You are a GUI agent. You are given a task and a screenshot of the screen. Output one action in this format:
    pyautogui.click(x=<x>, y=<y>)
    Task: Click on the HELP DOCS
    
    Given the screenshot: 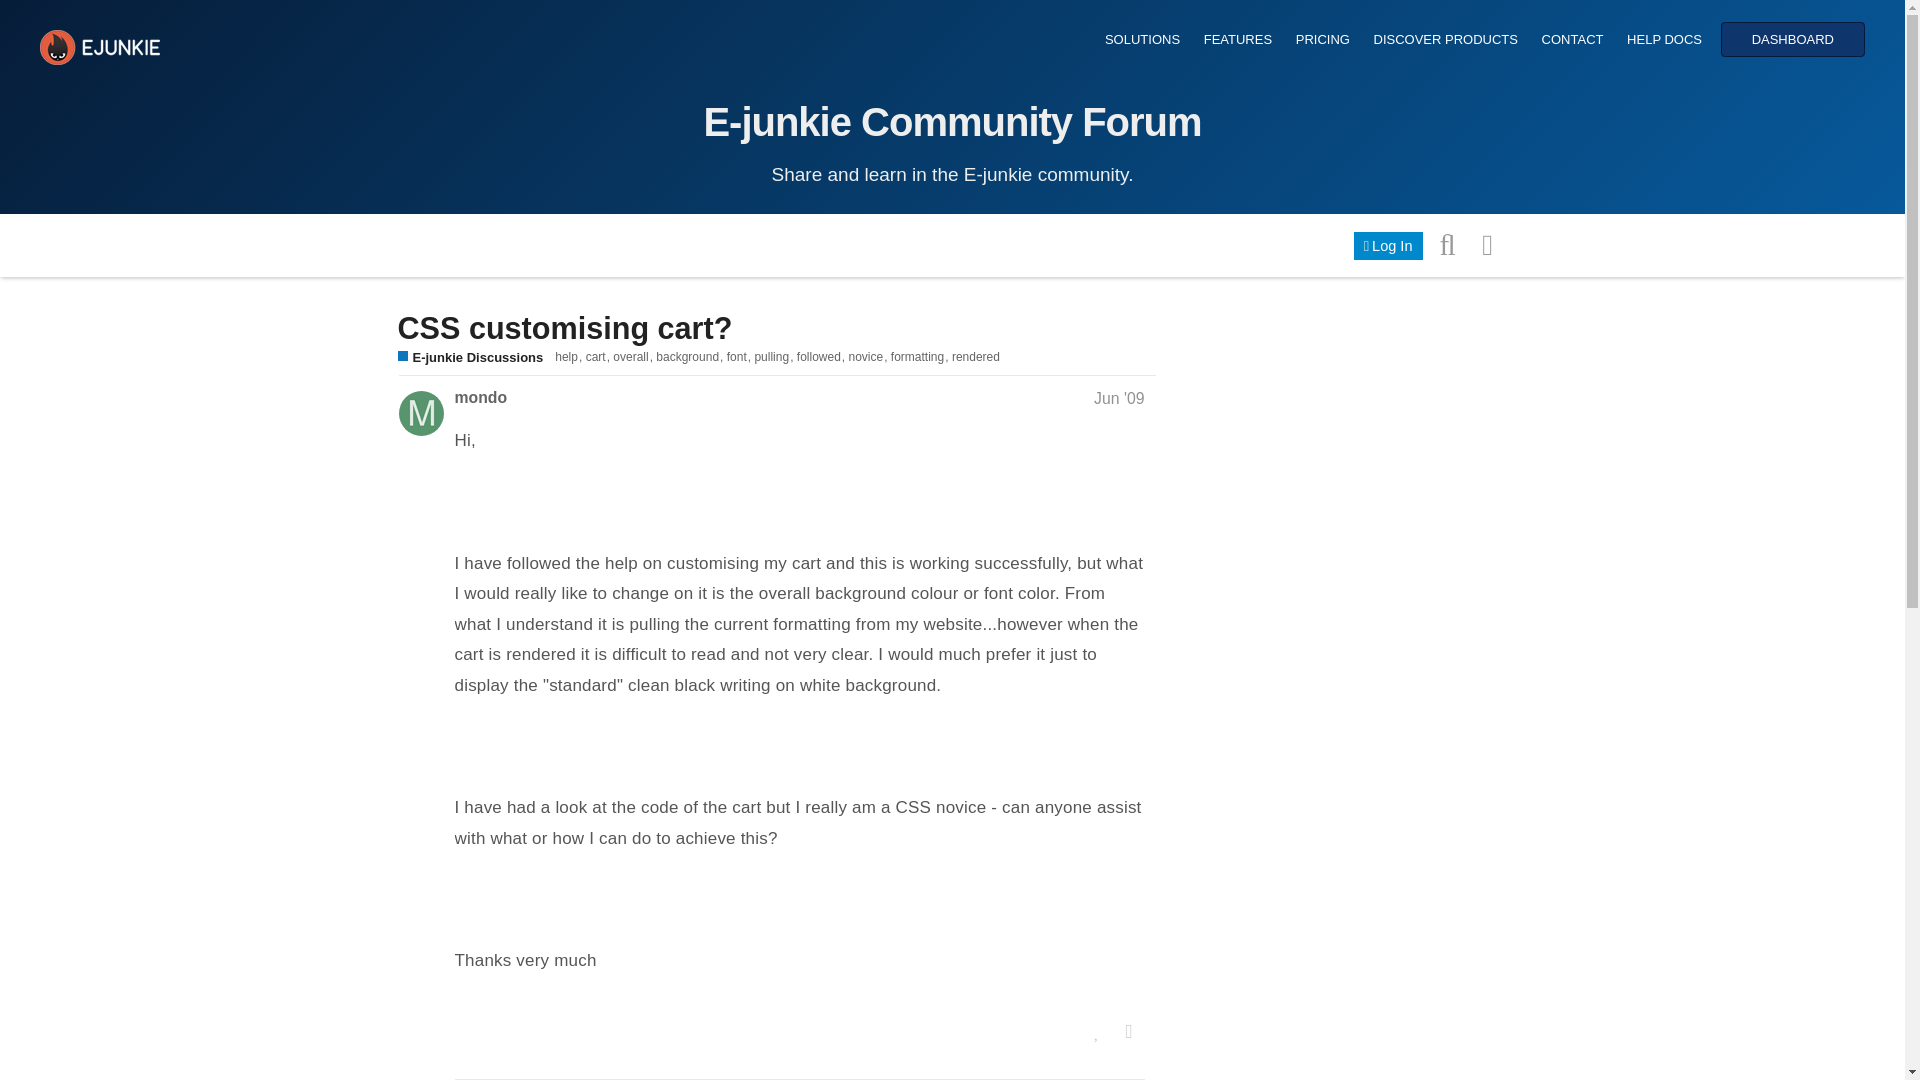 What is the action you would take?
    pyautogui.click(x=1664, y=39)
    